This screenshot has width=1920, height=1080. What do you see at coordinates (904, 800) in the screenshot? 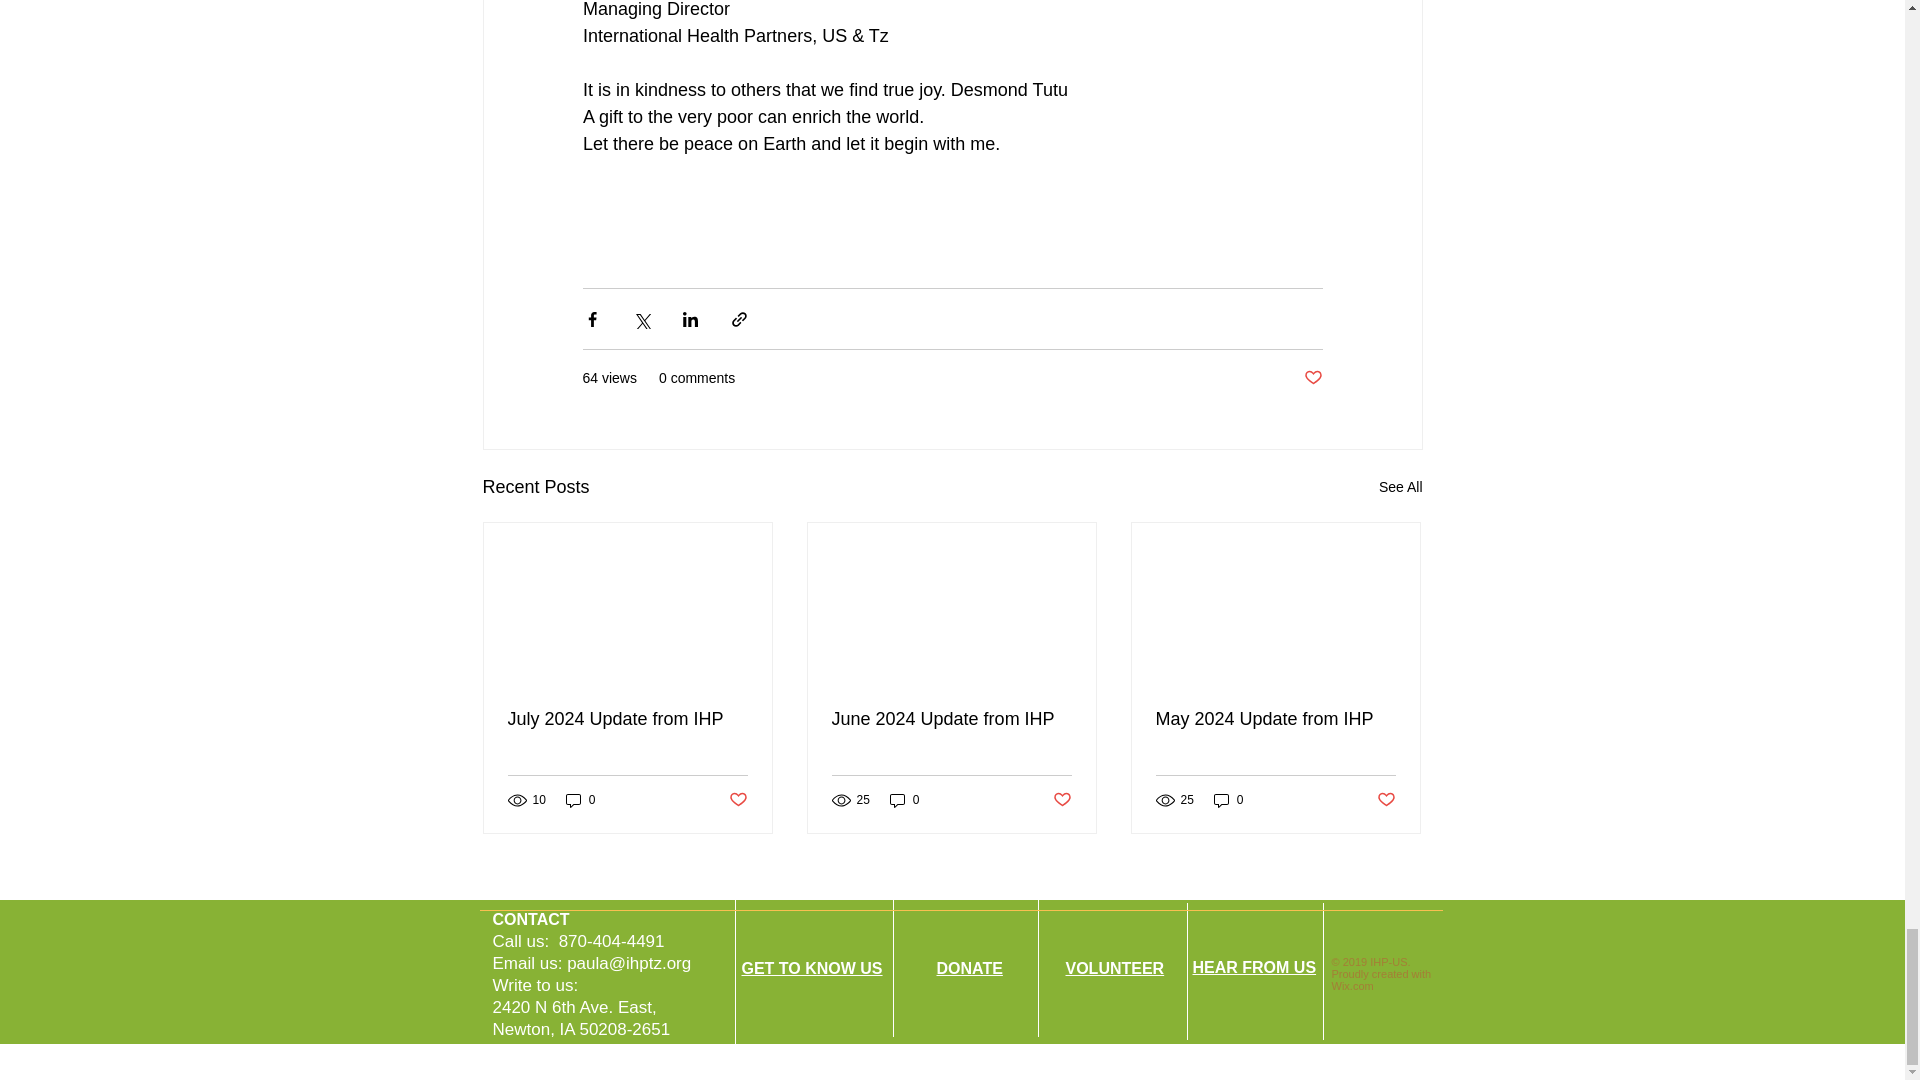
I see `0` at bounding box center [904, 800].